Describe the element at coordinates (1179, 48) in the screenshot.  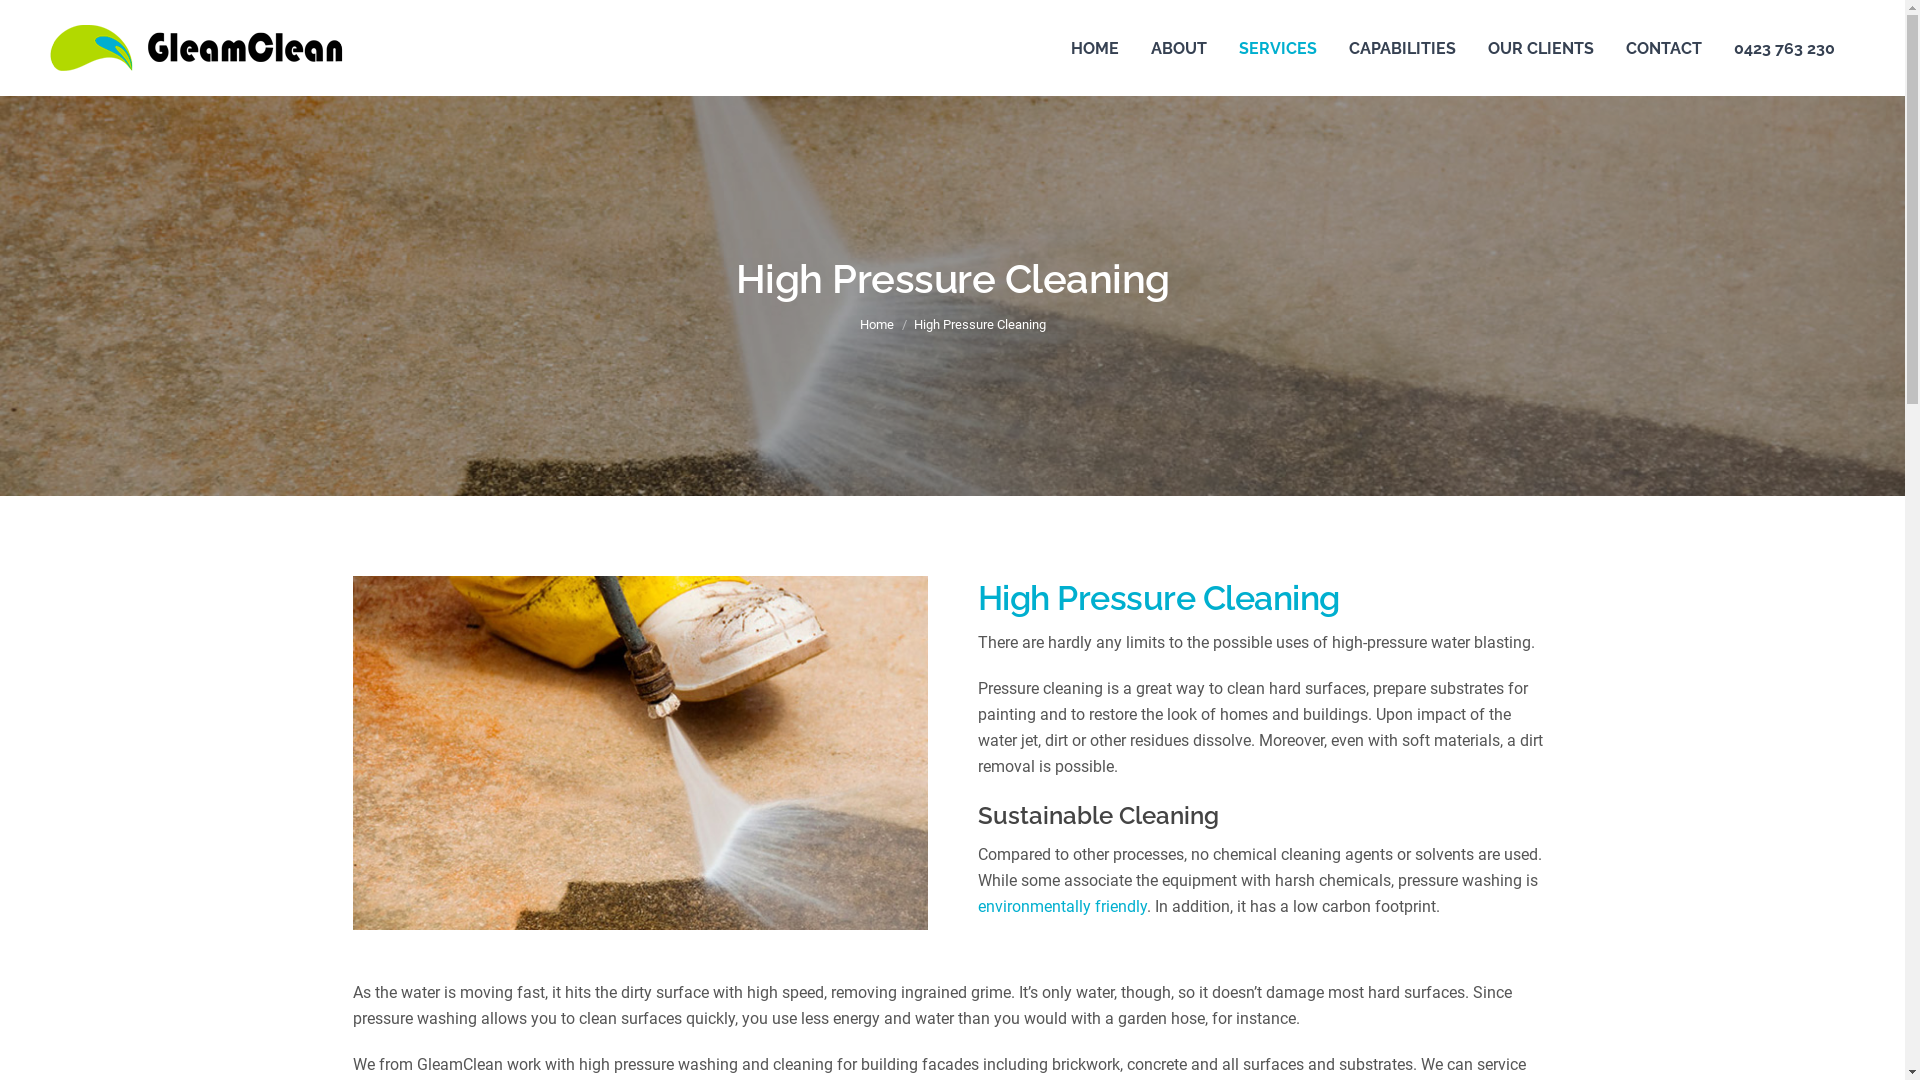
I see `ABOUT` at that location.